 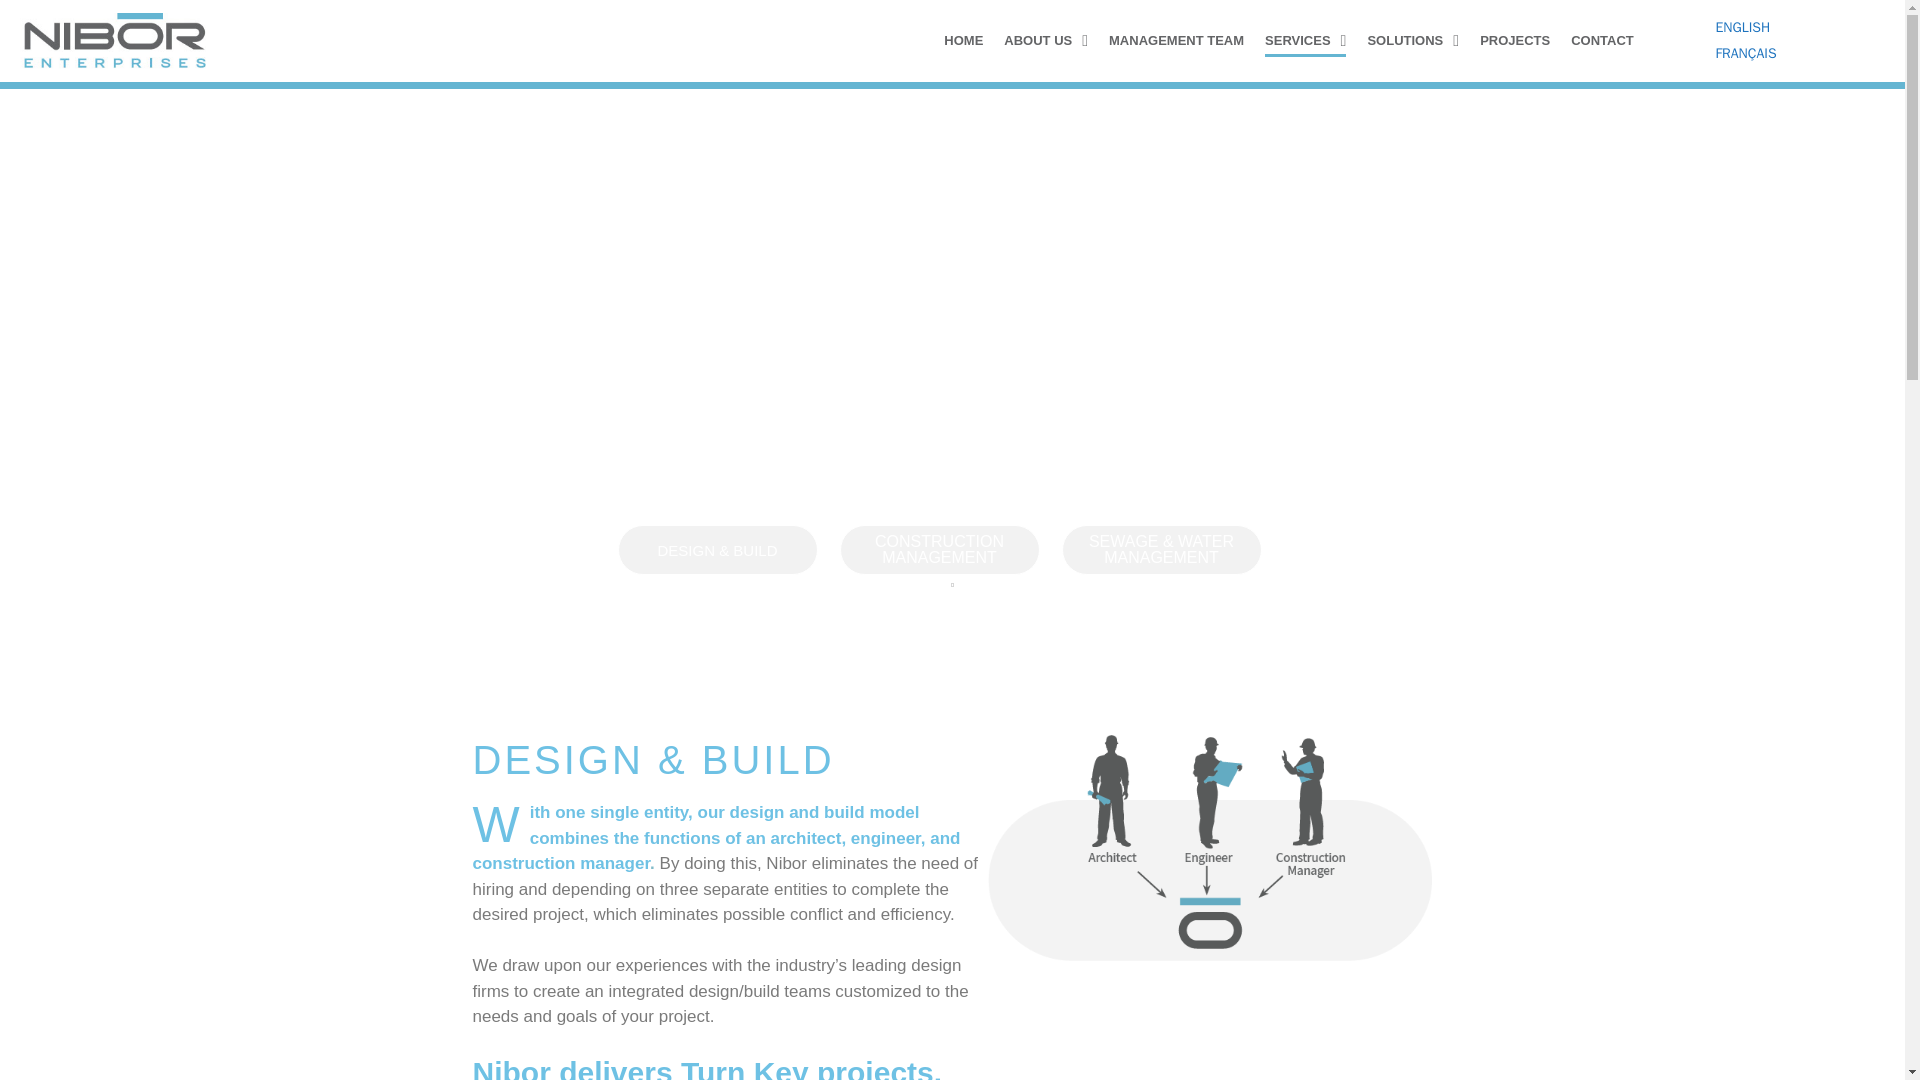 What do you see at coordinates (1413, 40) in the screenshot?
I see `SOLUTIONS` at bounding box center [1413, 40].